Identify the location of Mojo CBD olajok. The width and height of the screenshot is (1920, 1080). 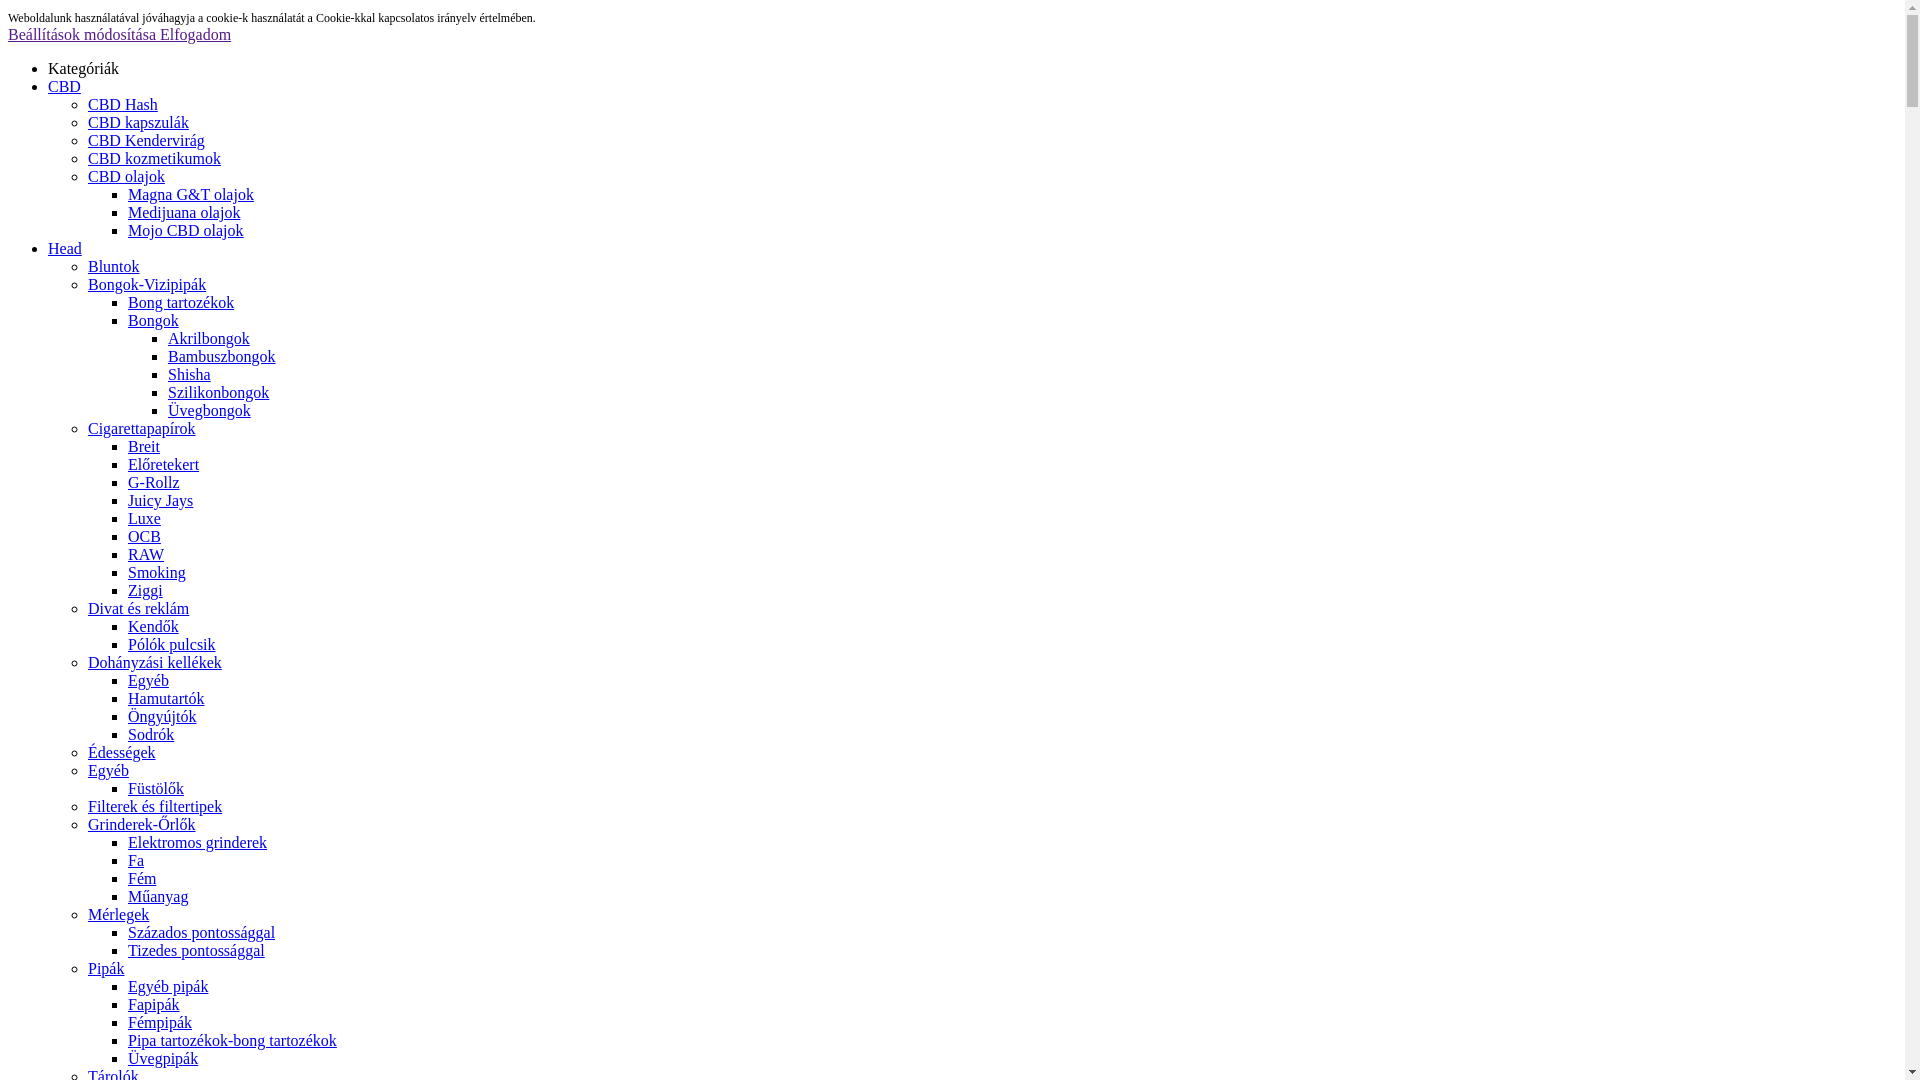
(186, 230).